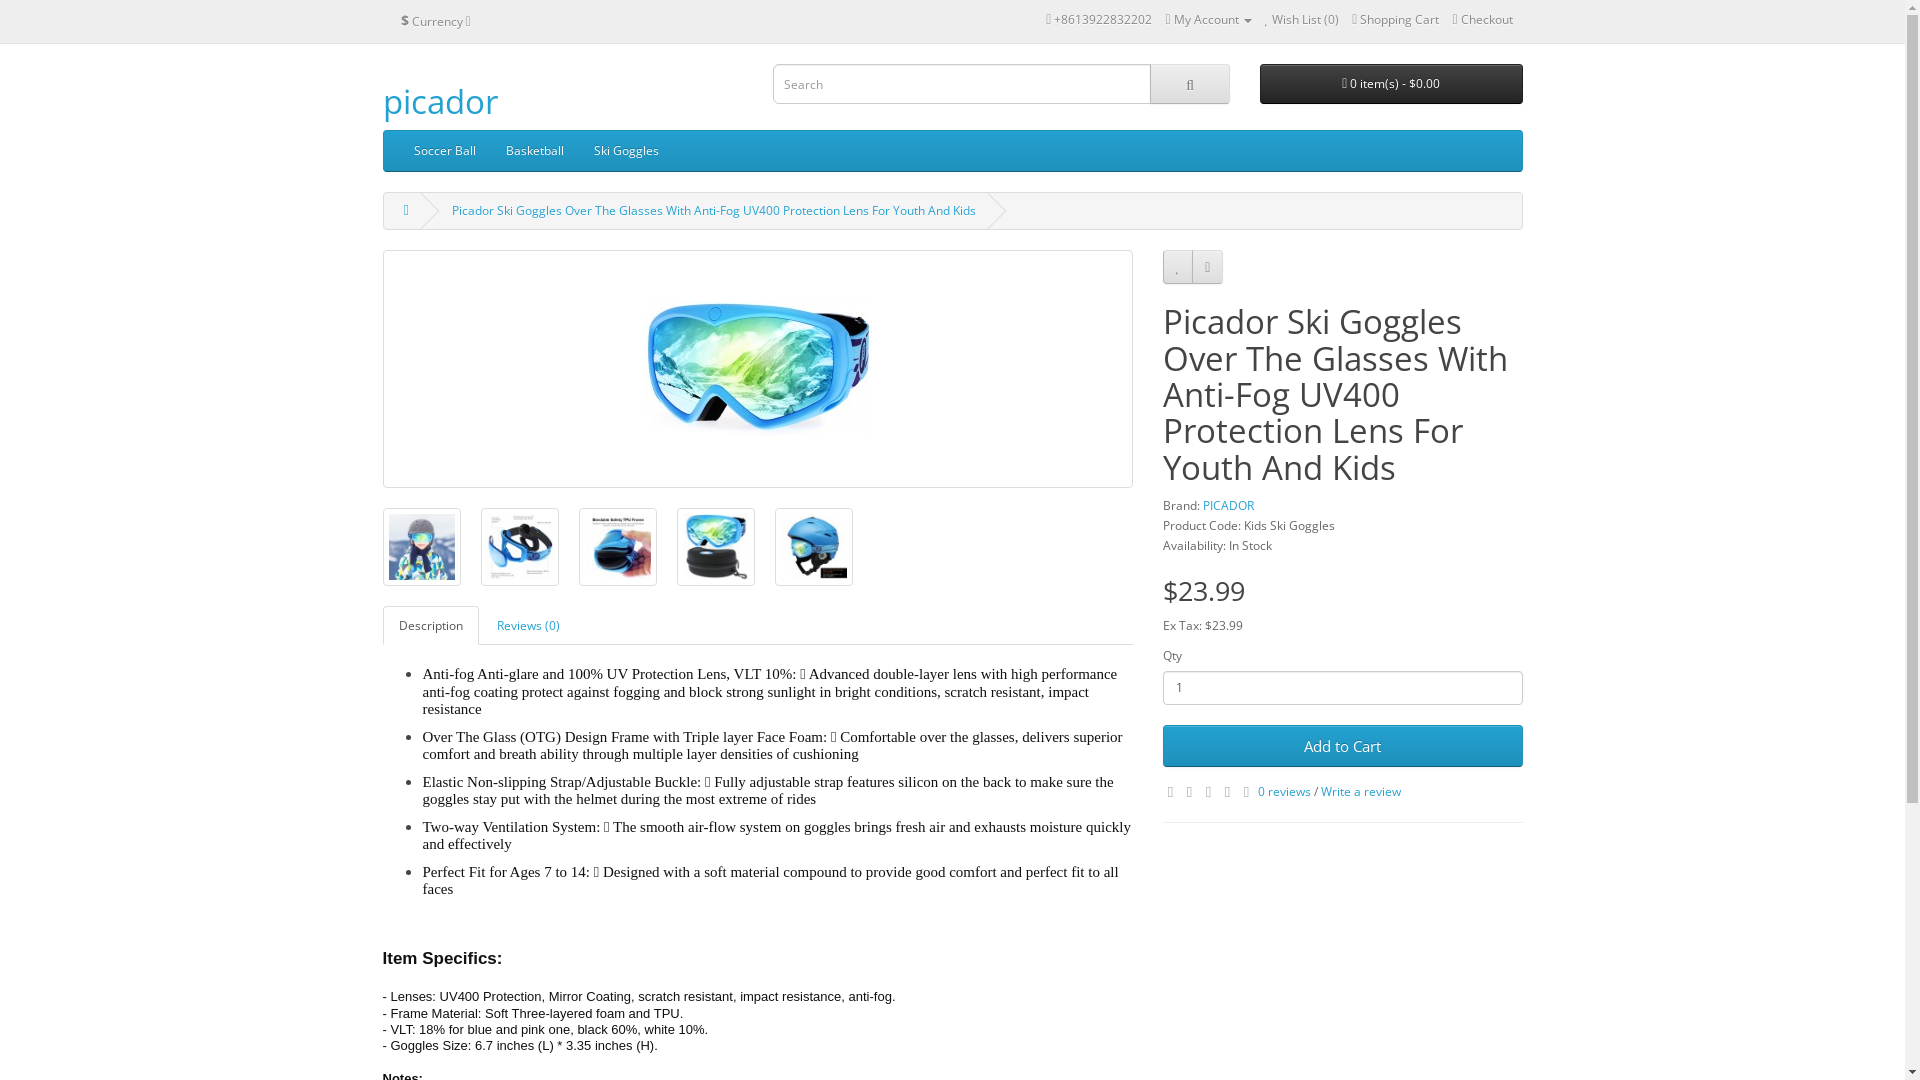 The image size is (1920, 1080). What do you see at coordinates (1342, 746) in the screenshot?
I see `Add to Cart` at bounding box center [1342, 746].